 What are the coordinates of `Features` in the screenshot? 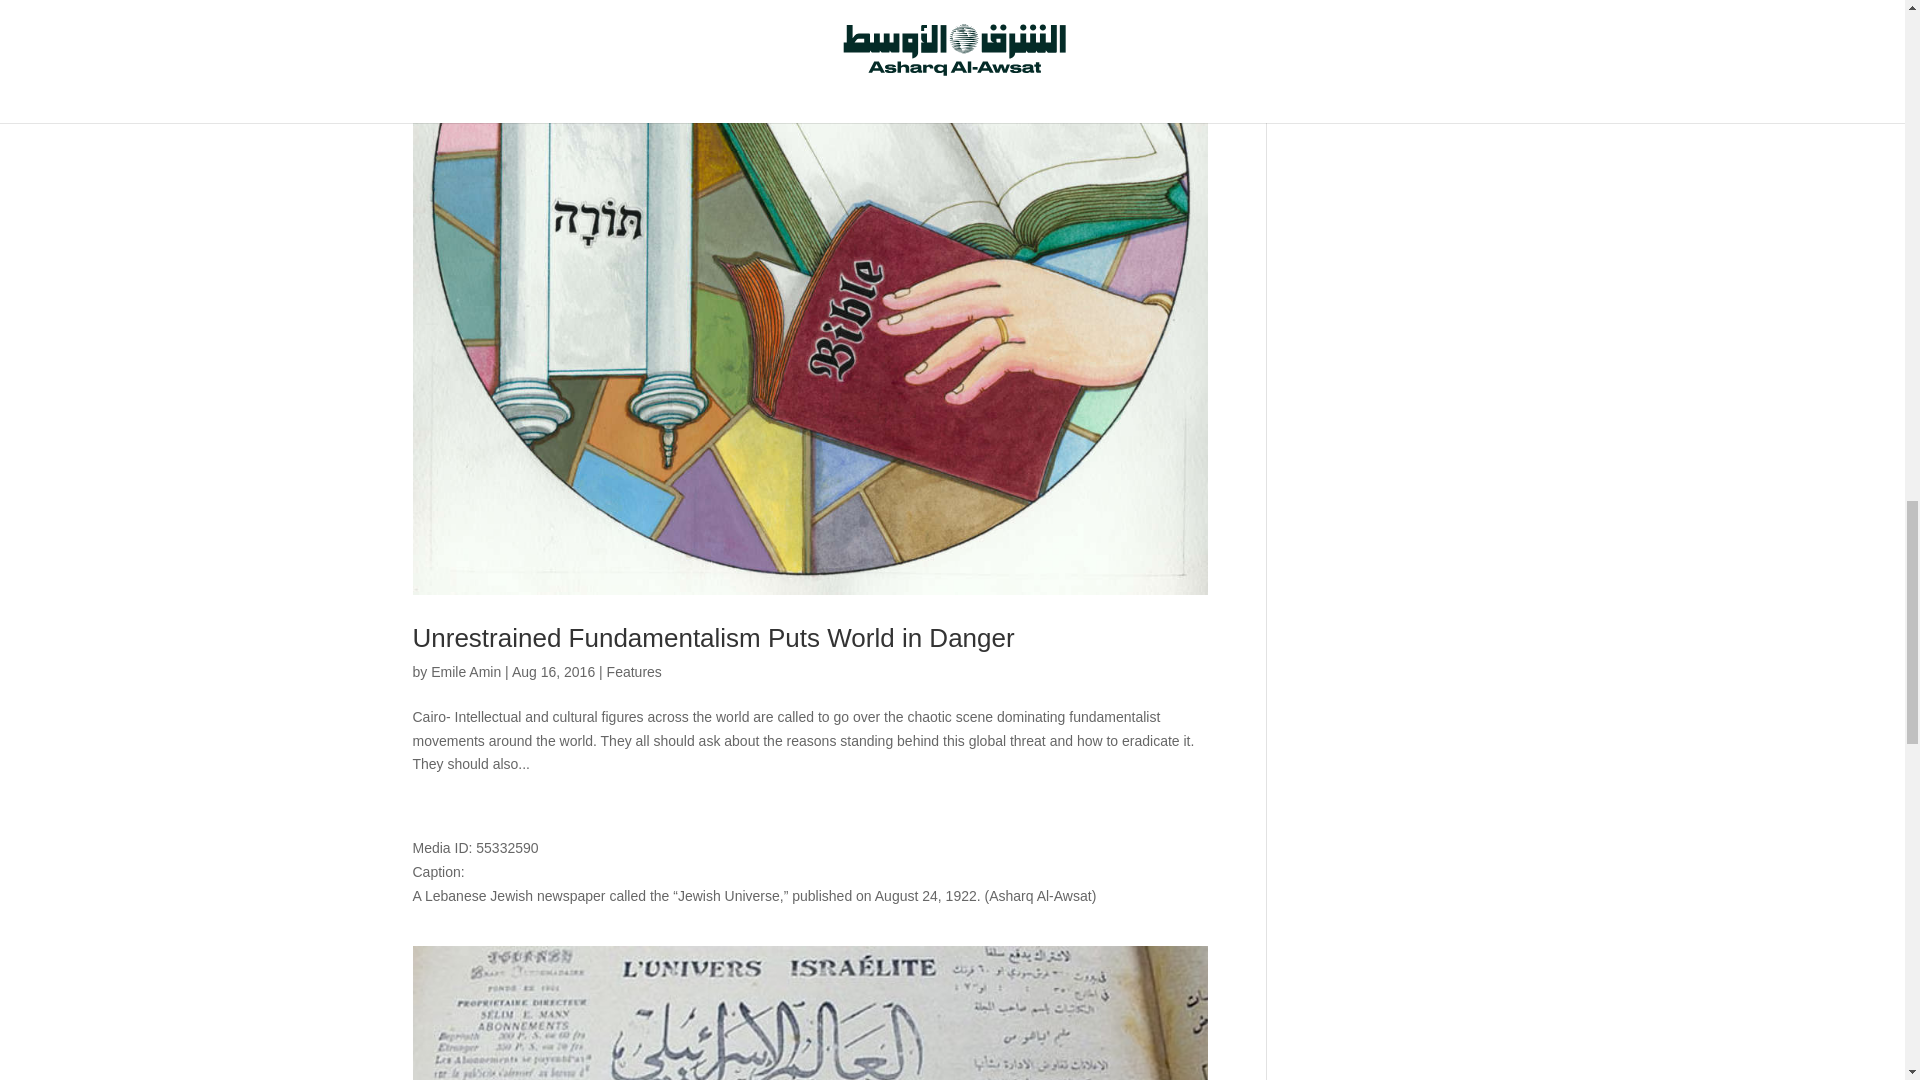 It's located at (634, 672).